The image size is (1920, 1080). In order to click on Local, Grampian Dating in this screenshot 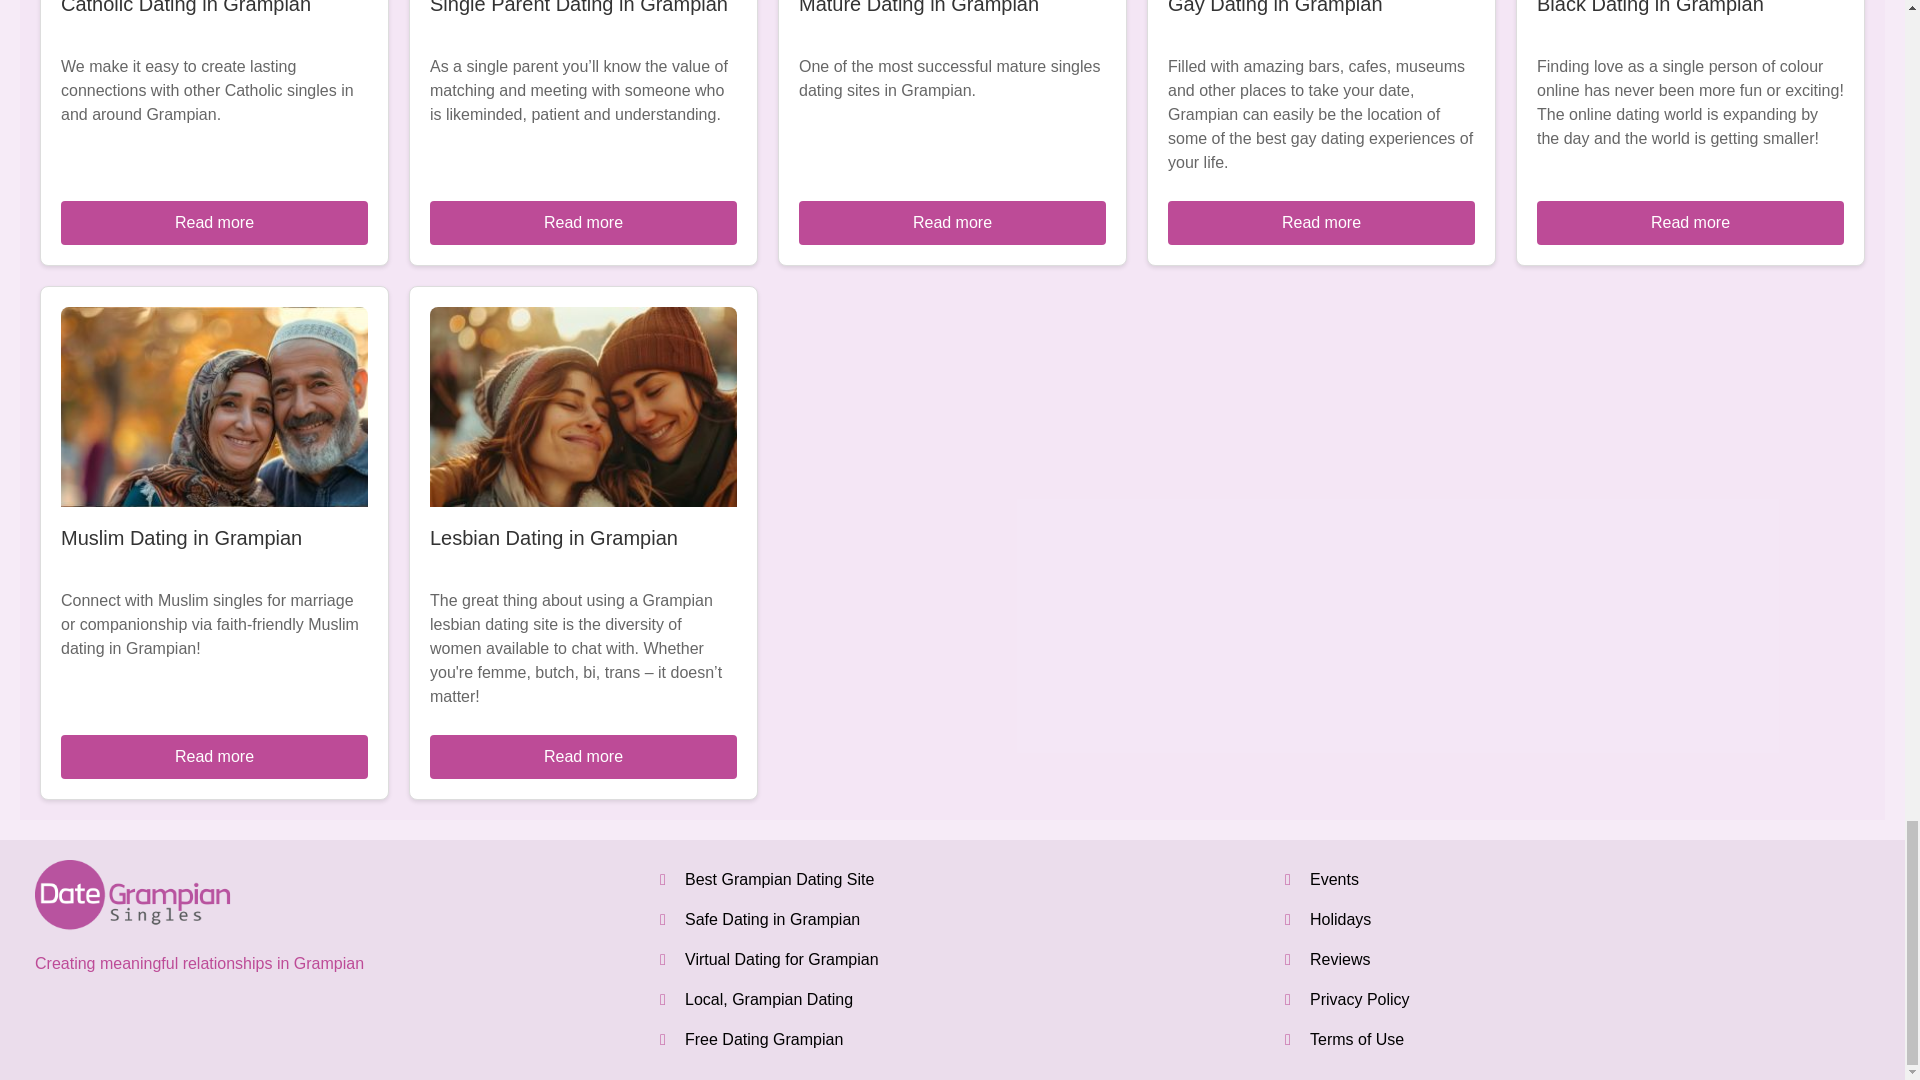, I will do `click(768, 999)`.